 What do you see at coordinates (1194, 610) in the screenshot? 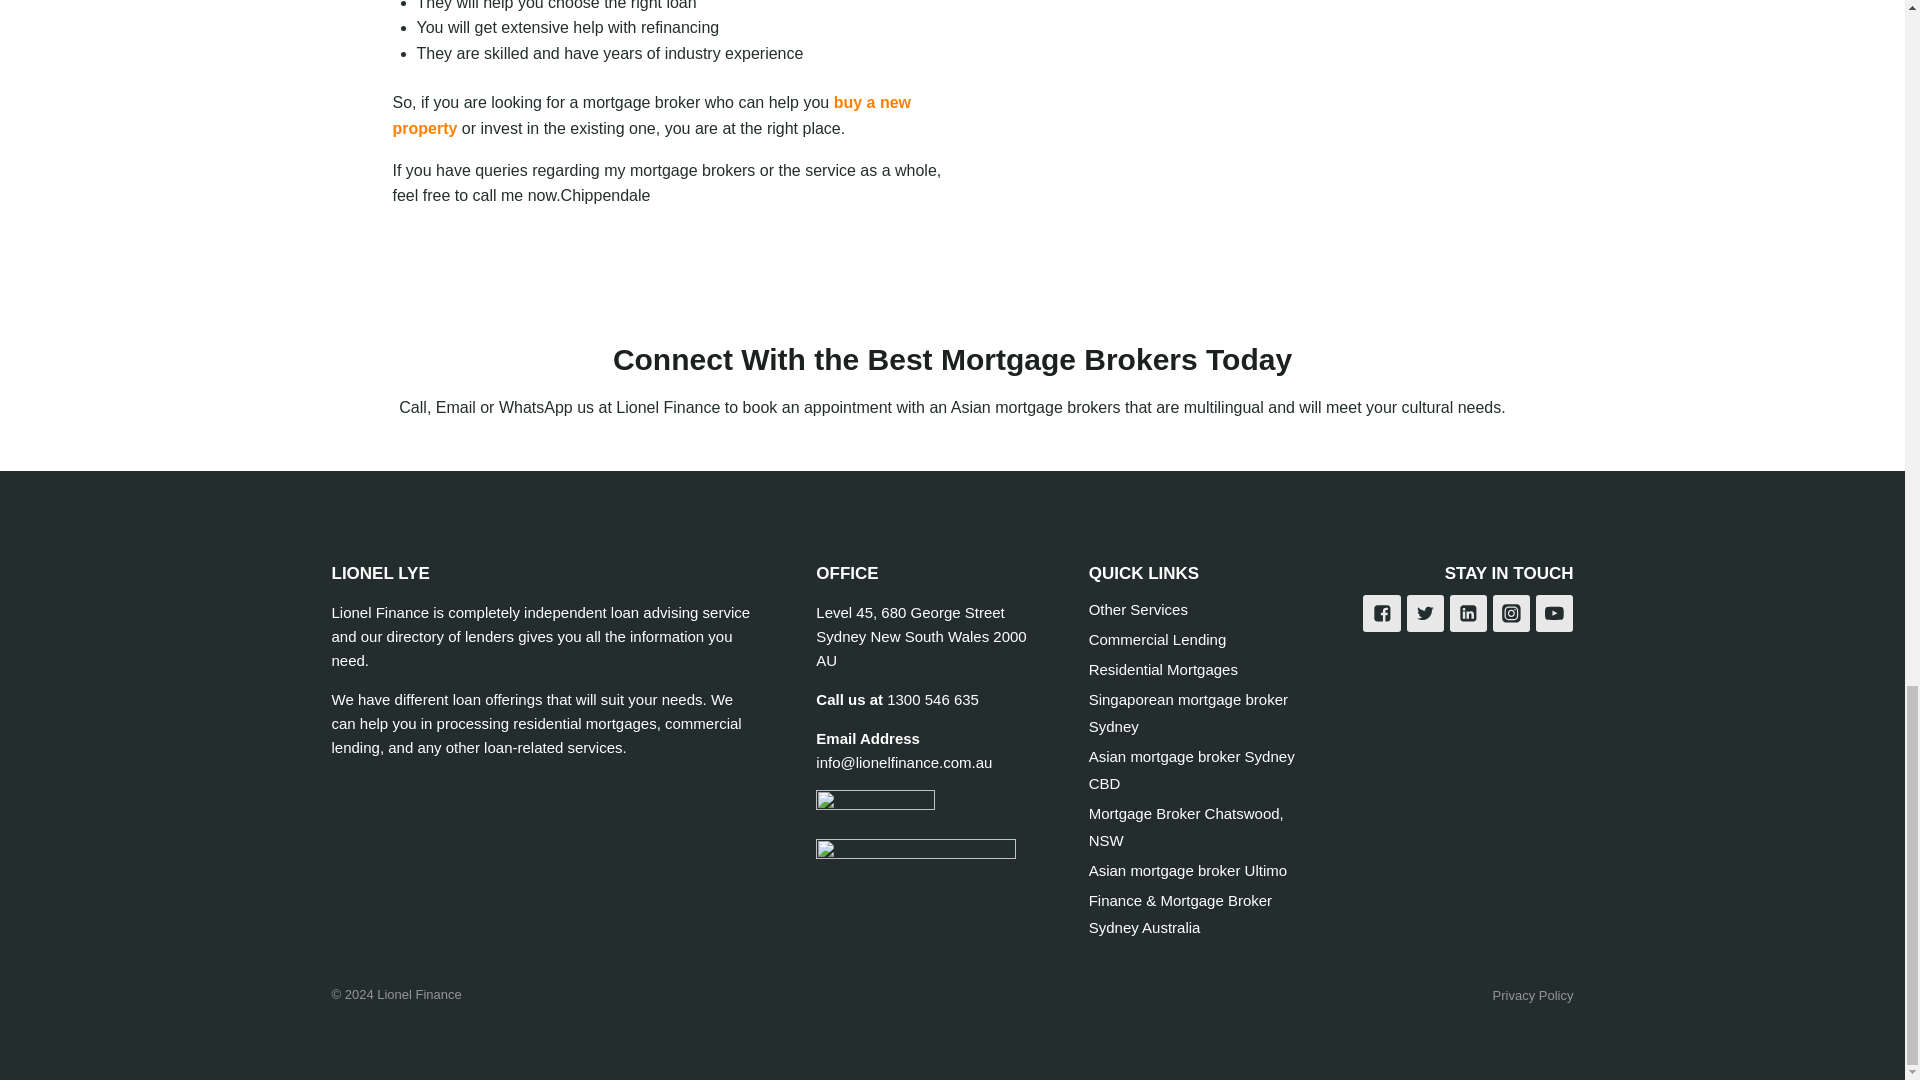
I see `Other Services` at bounding box center [1194, 610].